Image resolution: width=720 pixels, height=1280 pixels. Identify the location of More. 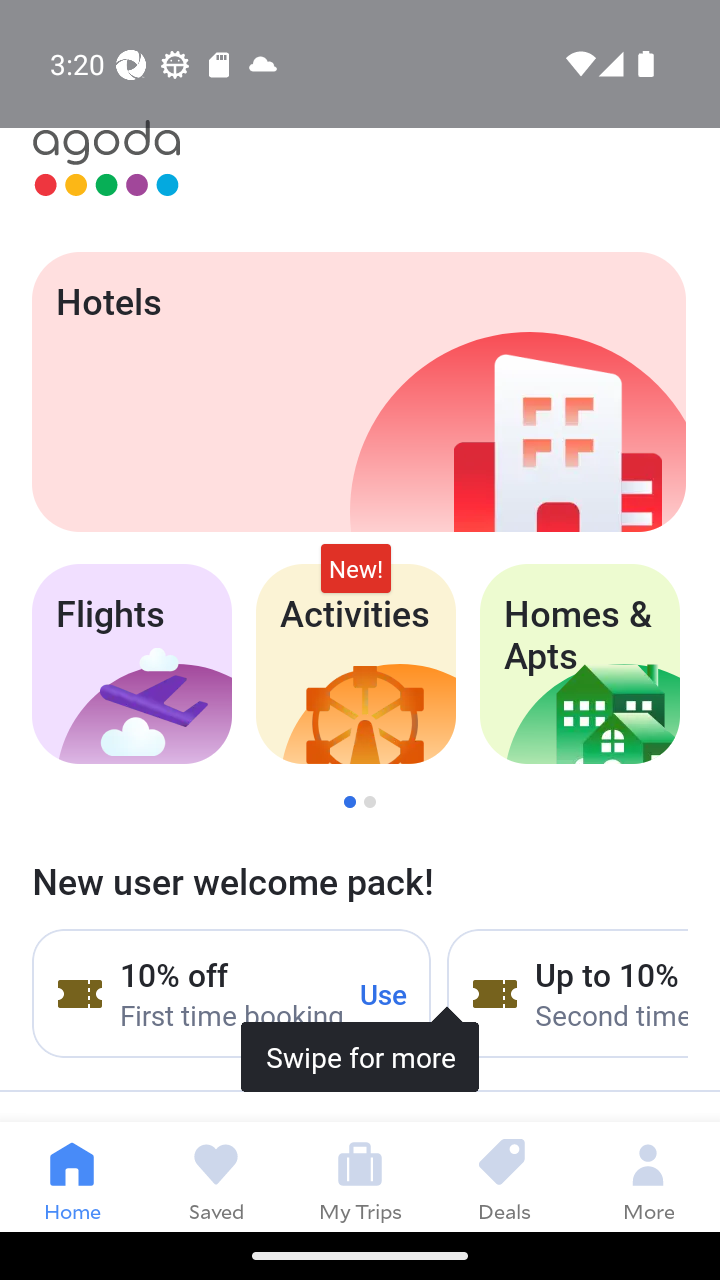
(648, 1176).